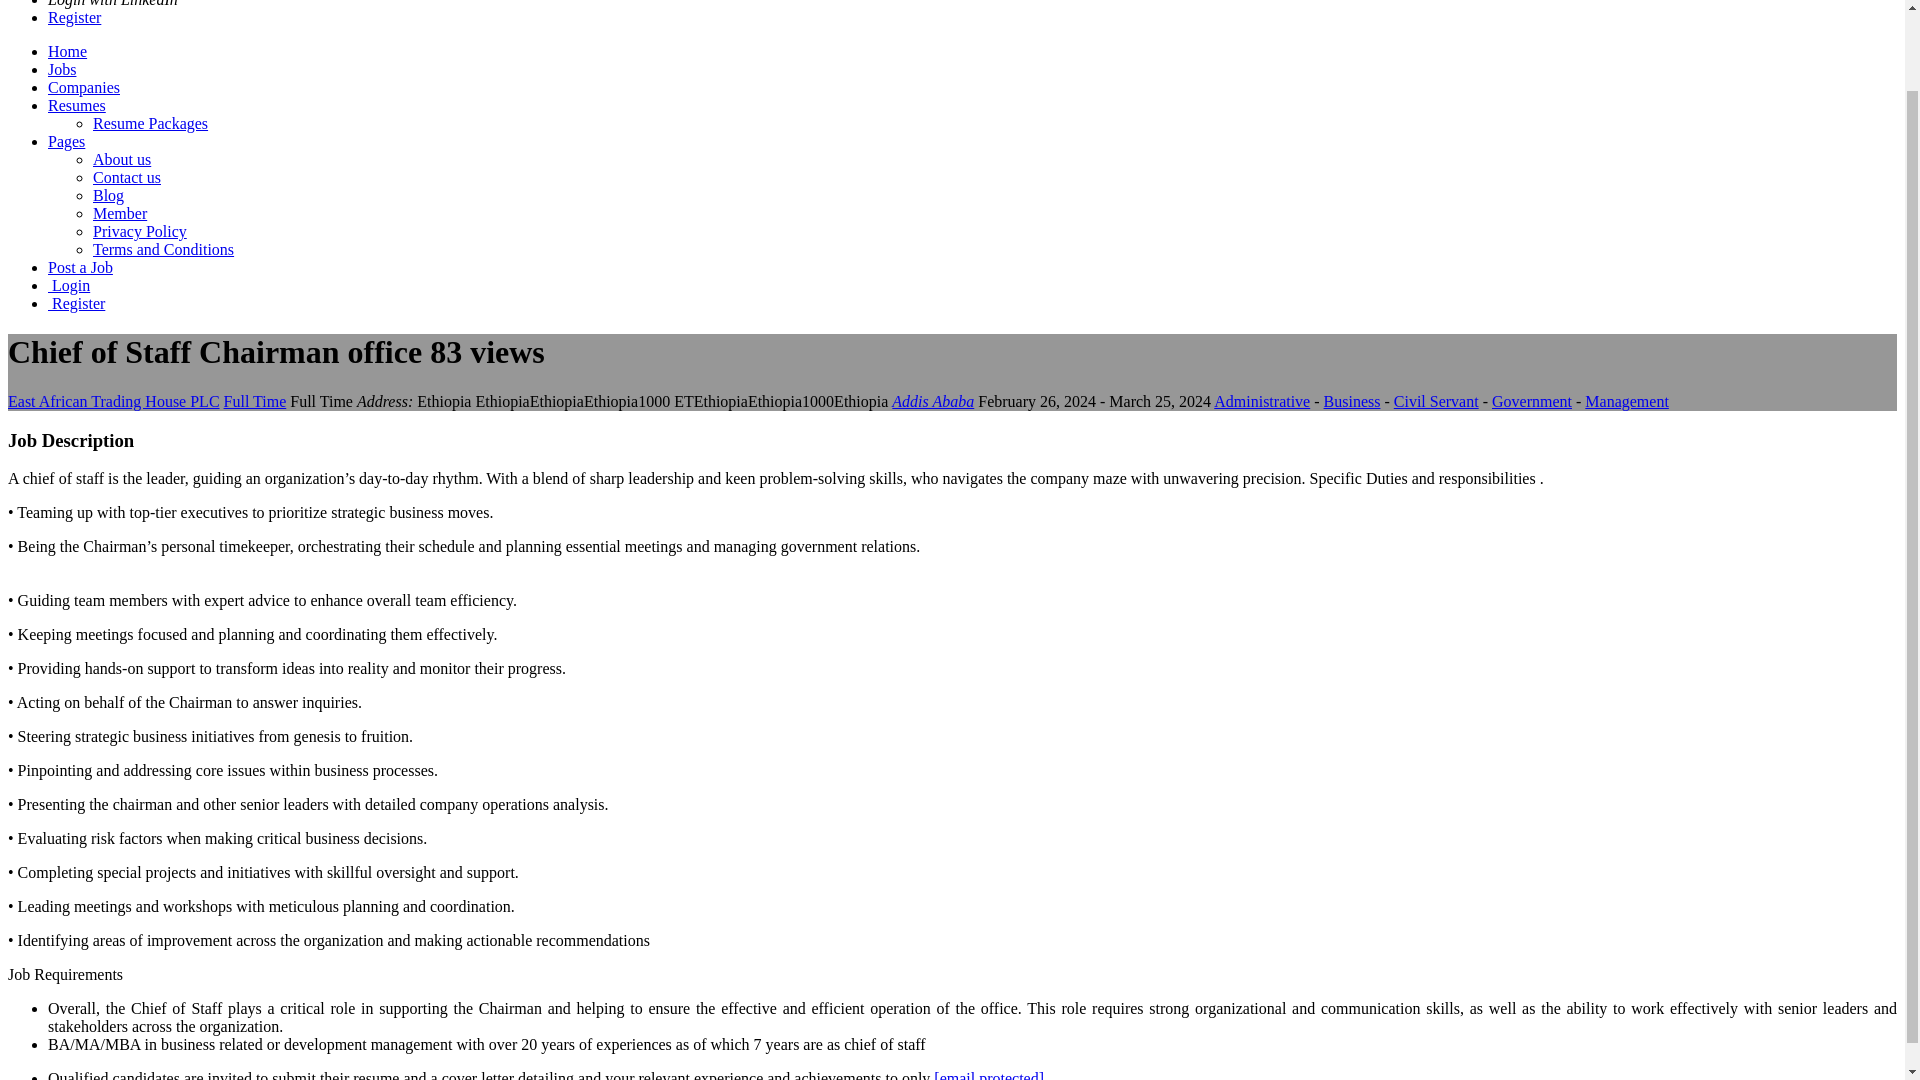  What do you see at coordinates (108, 195) in the screenshot?
I see `Blog` at bounding box center [108, 195].